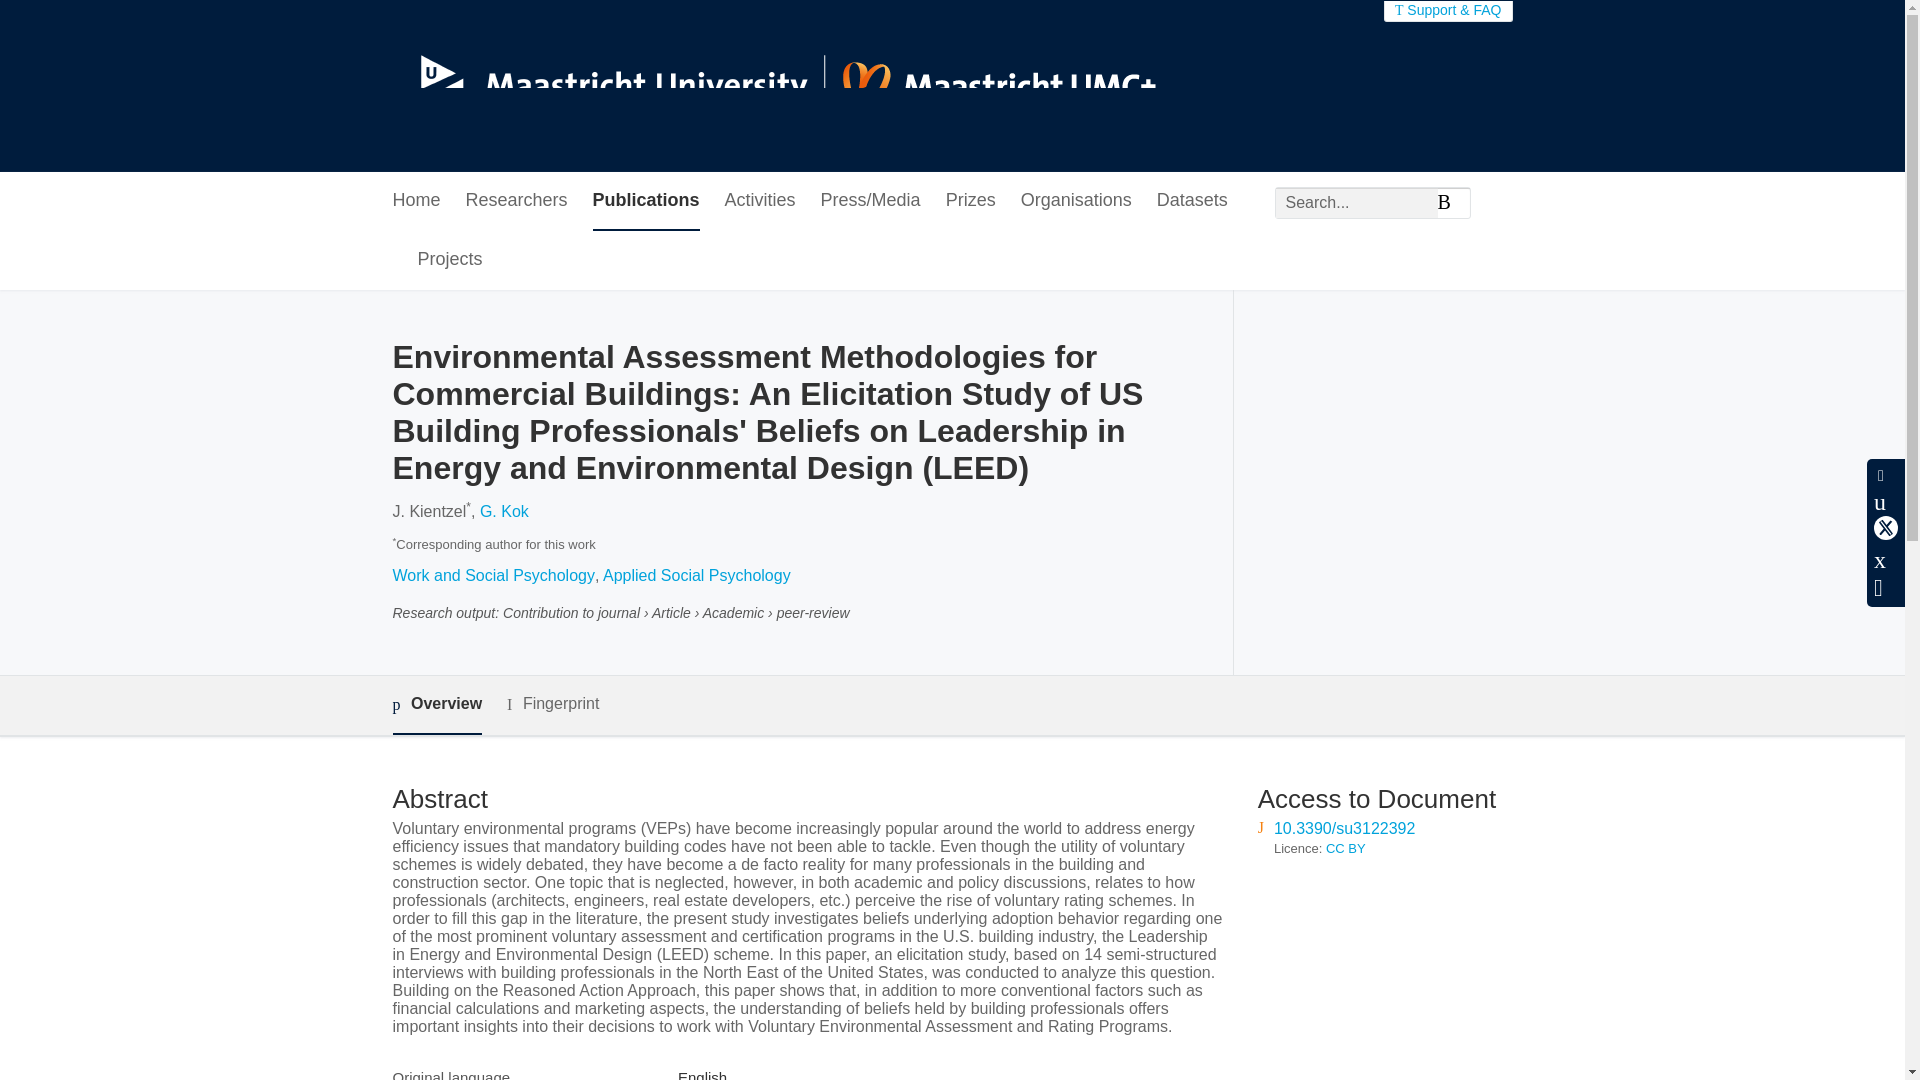  I want to click on Projects, so click(450, 260).